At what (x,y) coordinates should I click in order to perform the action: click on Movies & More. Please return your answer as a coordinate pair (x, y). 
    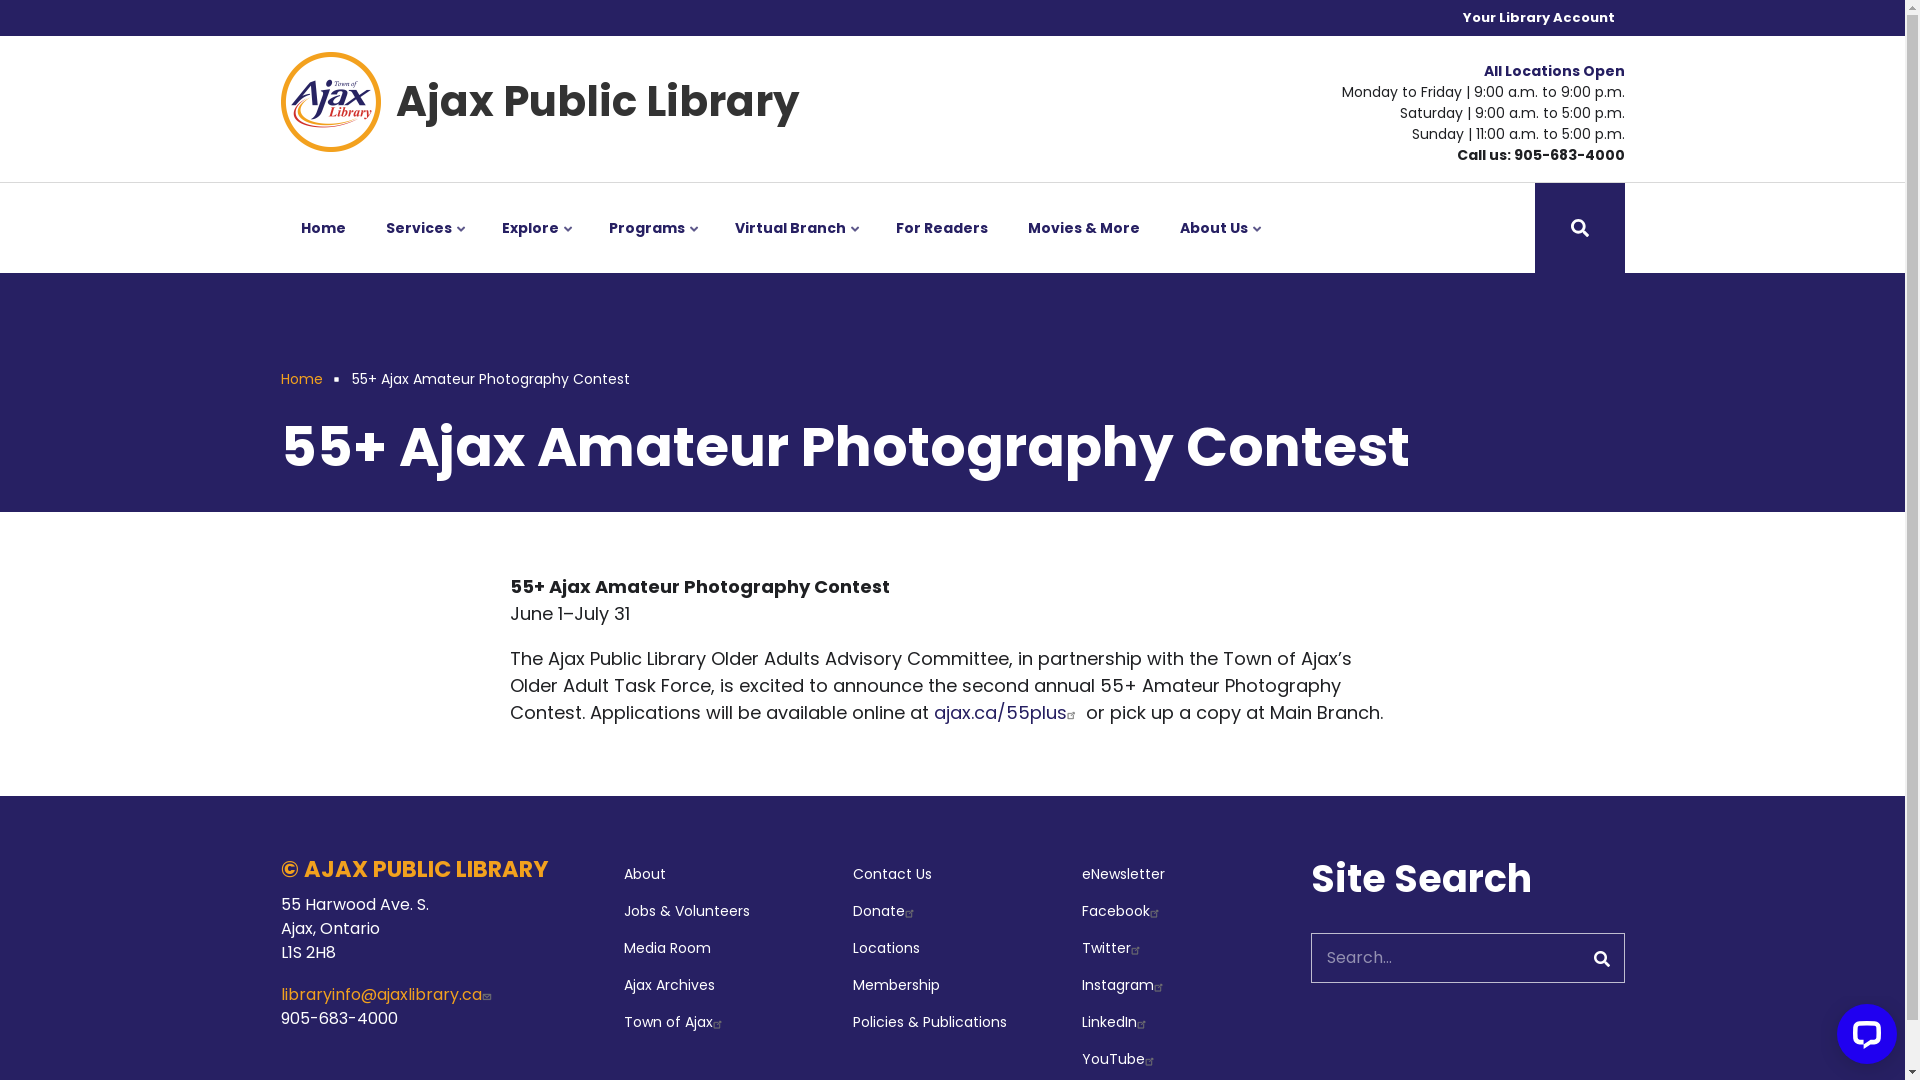
    Looking at the image, I should click on (1084, 228).